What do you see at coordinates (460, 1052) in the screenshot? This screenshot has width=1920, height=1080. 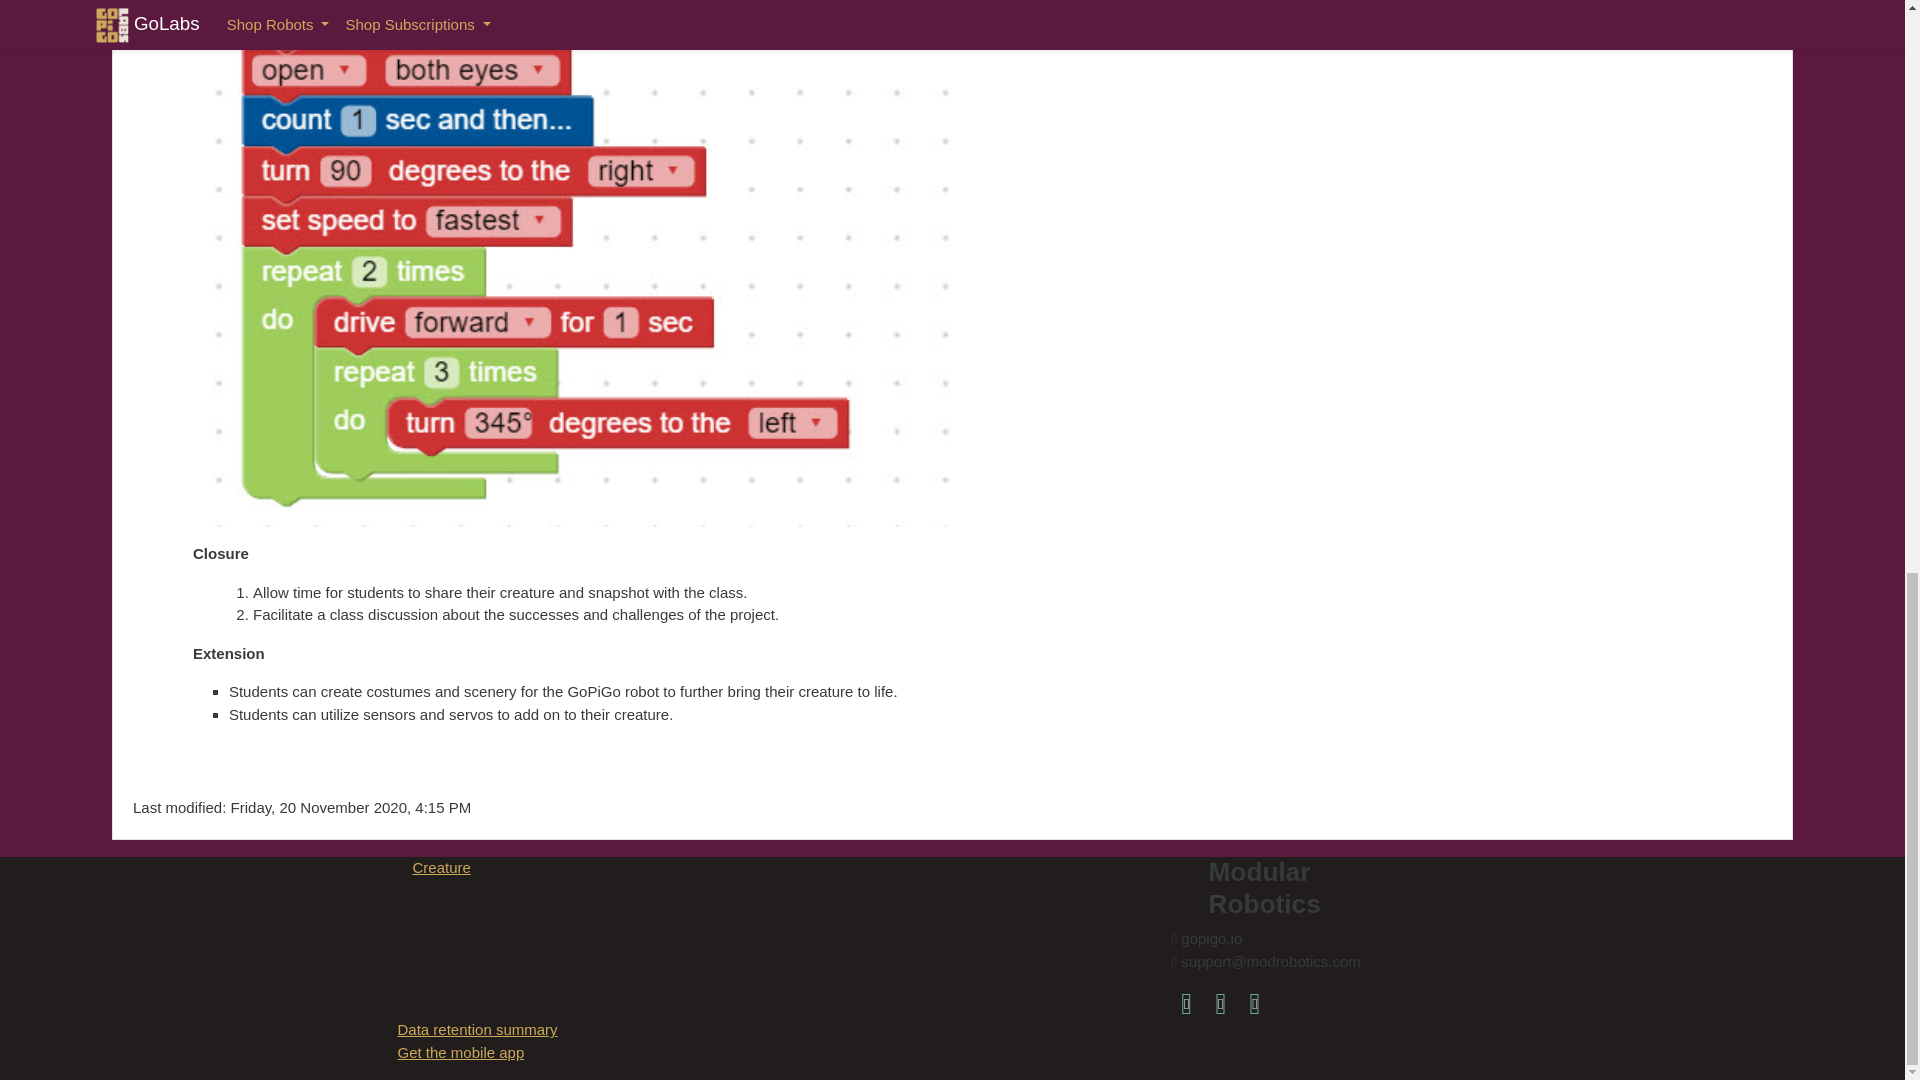 I see `Get the mobile app` at bounding box center [460, 1052].